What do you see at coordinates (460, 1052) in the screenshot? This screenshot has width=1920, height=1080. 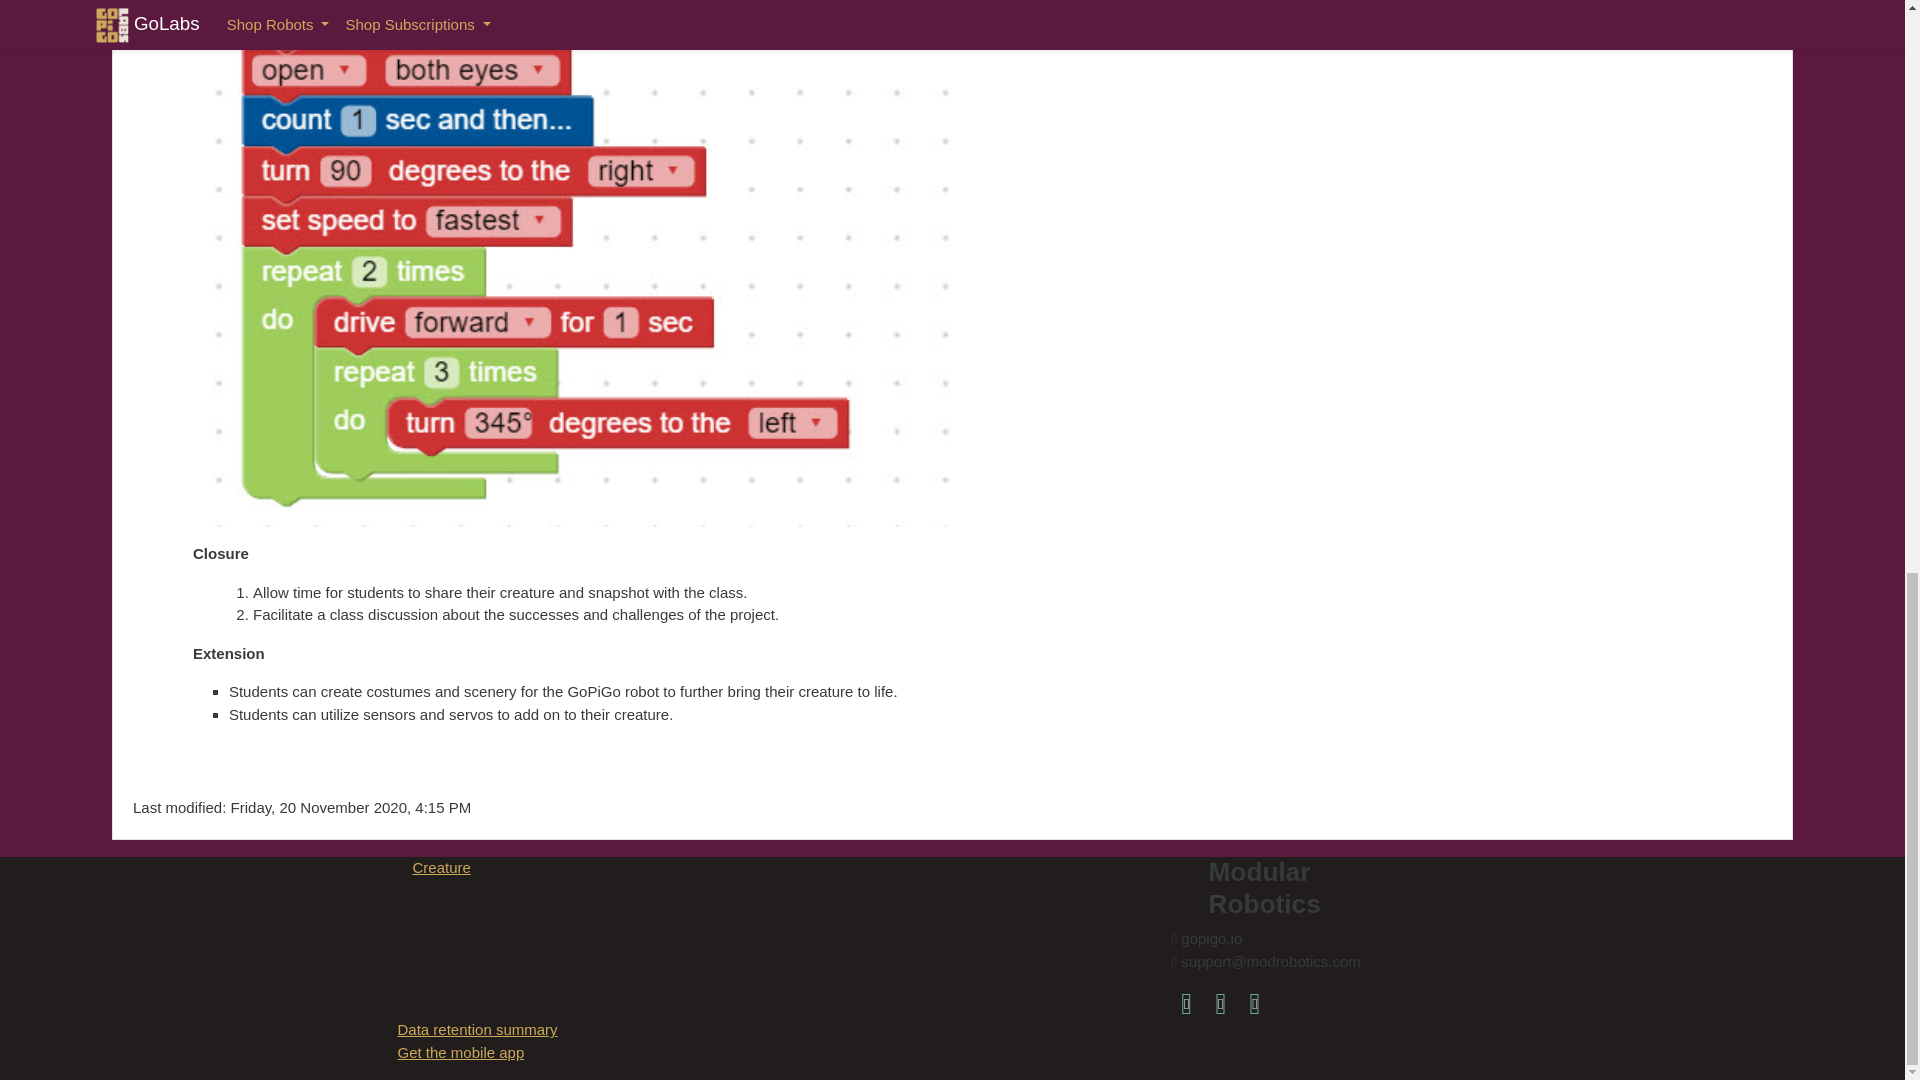 I see `Get the mobile app` at bounding box center [460, 1052].